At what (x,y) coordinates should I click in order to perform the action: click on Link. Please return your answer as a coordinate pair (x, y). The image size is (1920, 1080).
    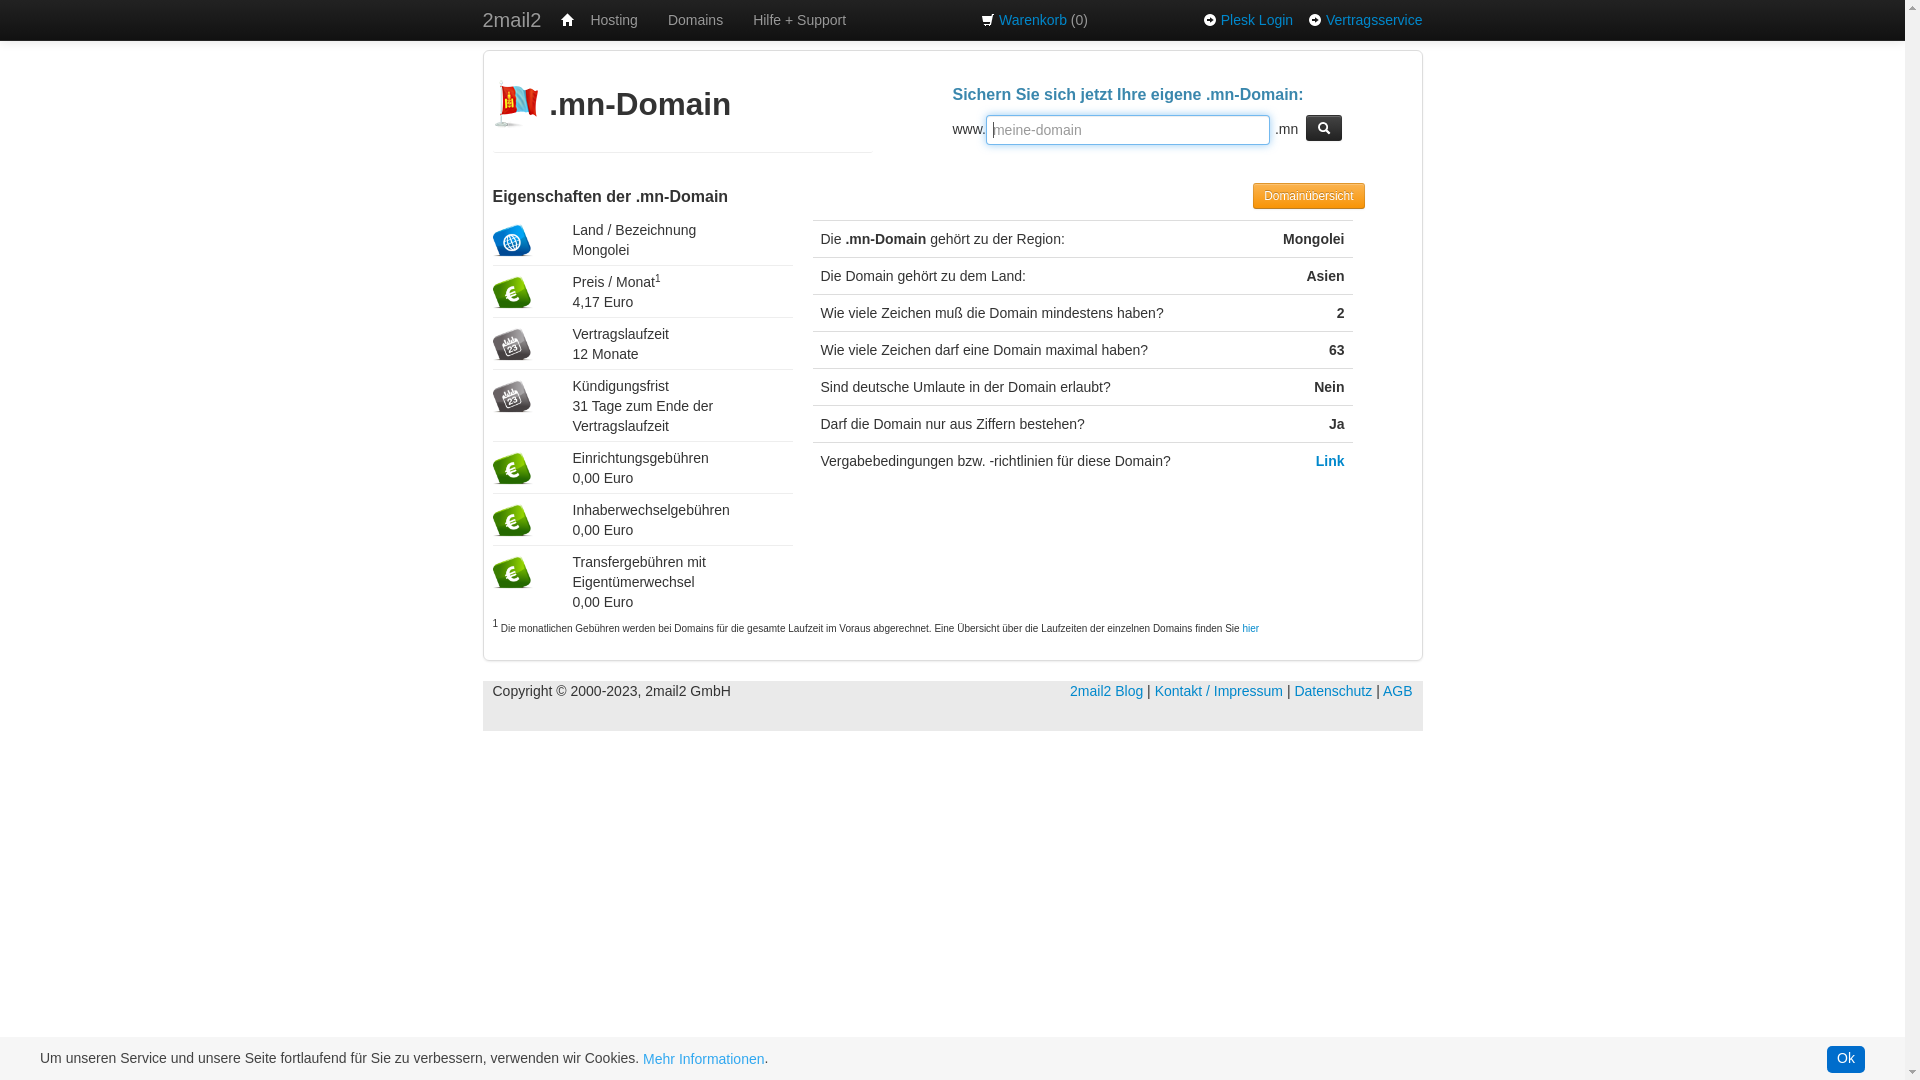
    Looking at the image, I should click on (1330, 461).